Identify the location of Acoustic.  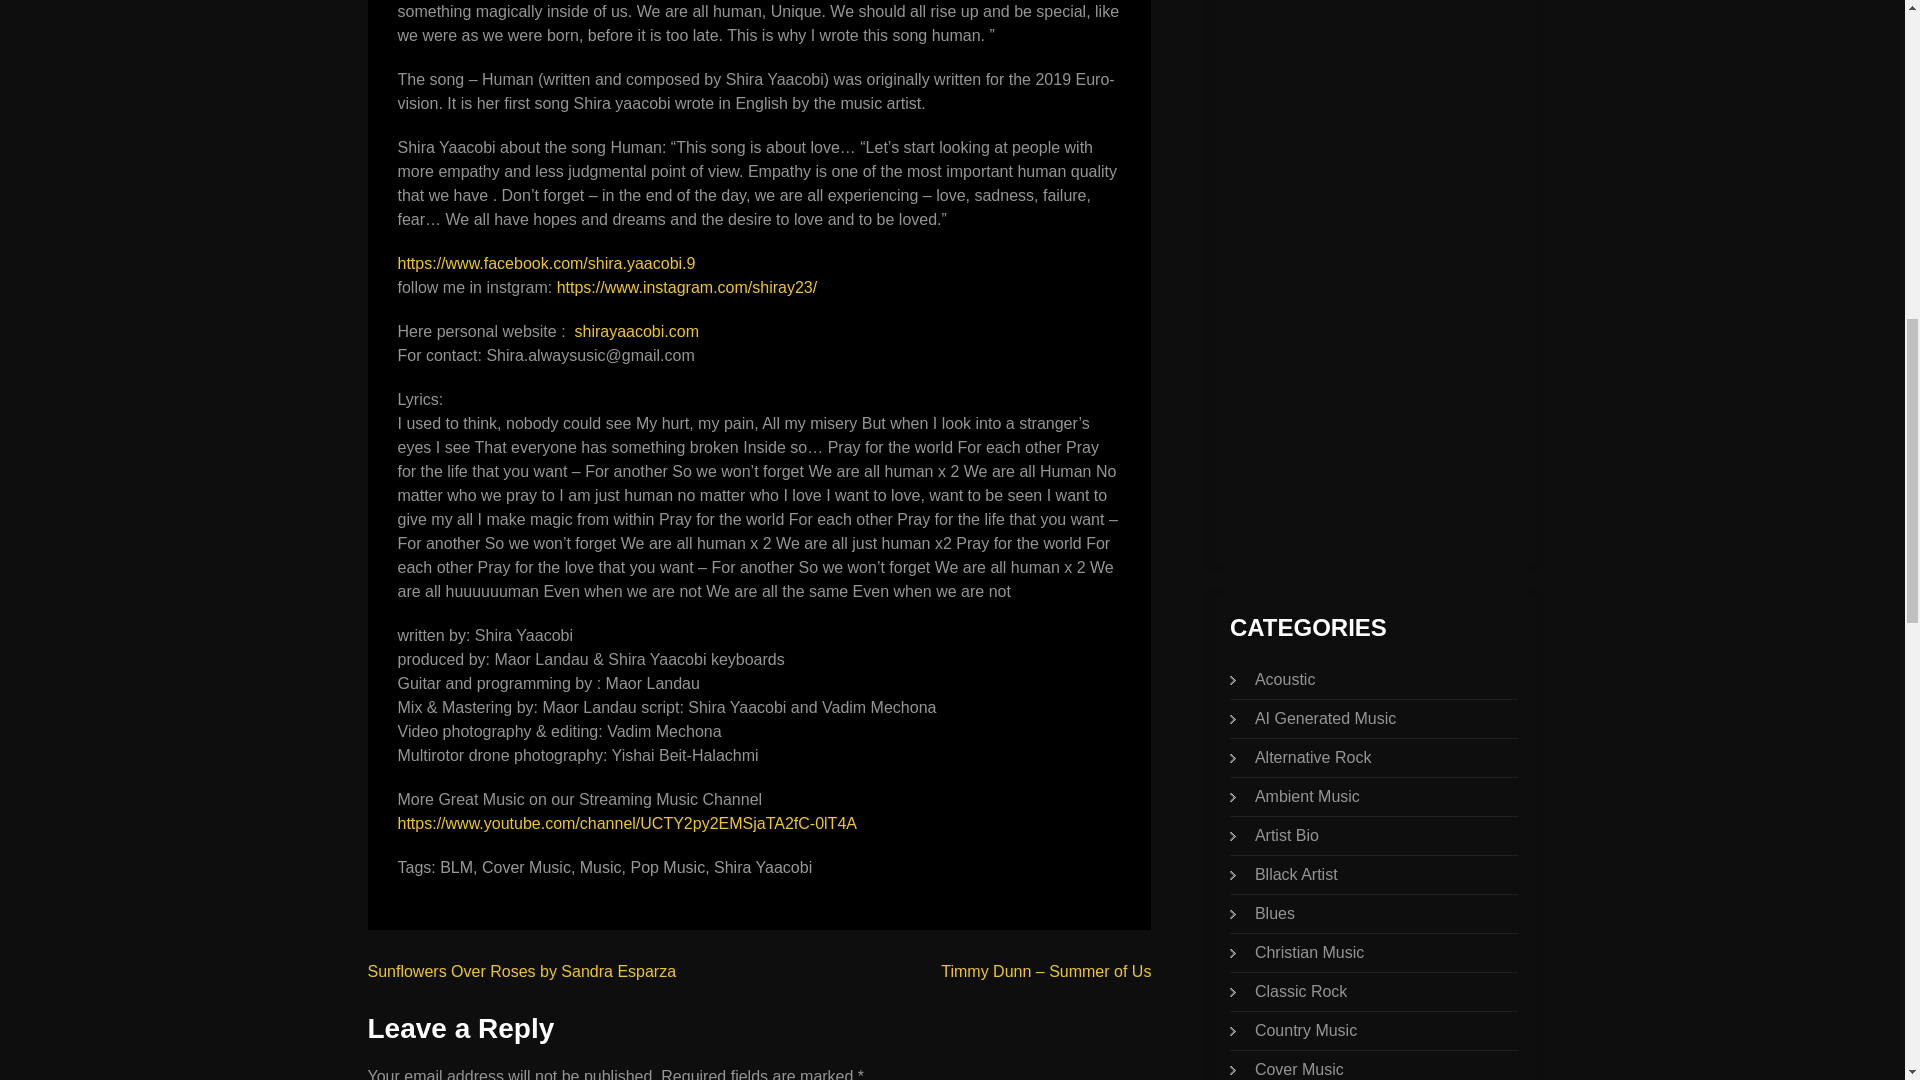
(1285, 678).